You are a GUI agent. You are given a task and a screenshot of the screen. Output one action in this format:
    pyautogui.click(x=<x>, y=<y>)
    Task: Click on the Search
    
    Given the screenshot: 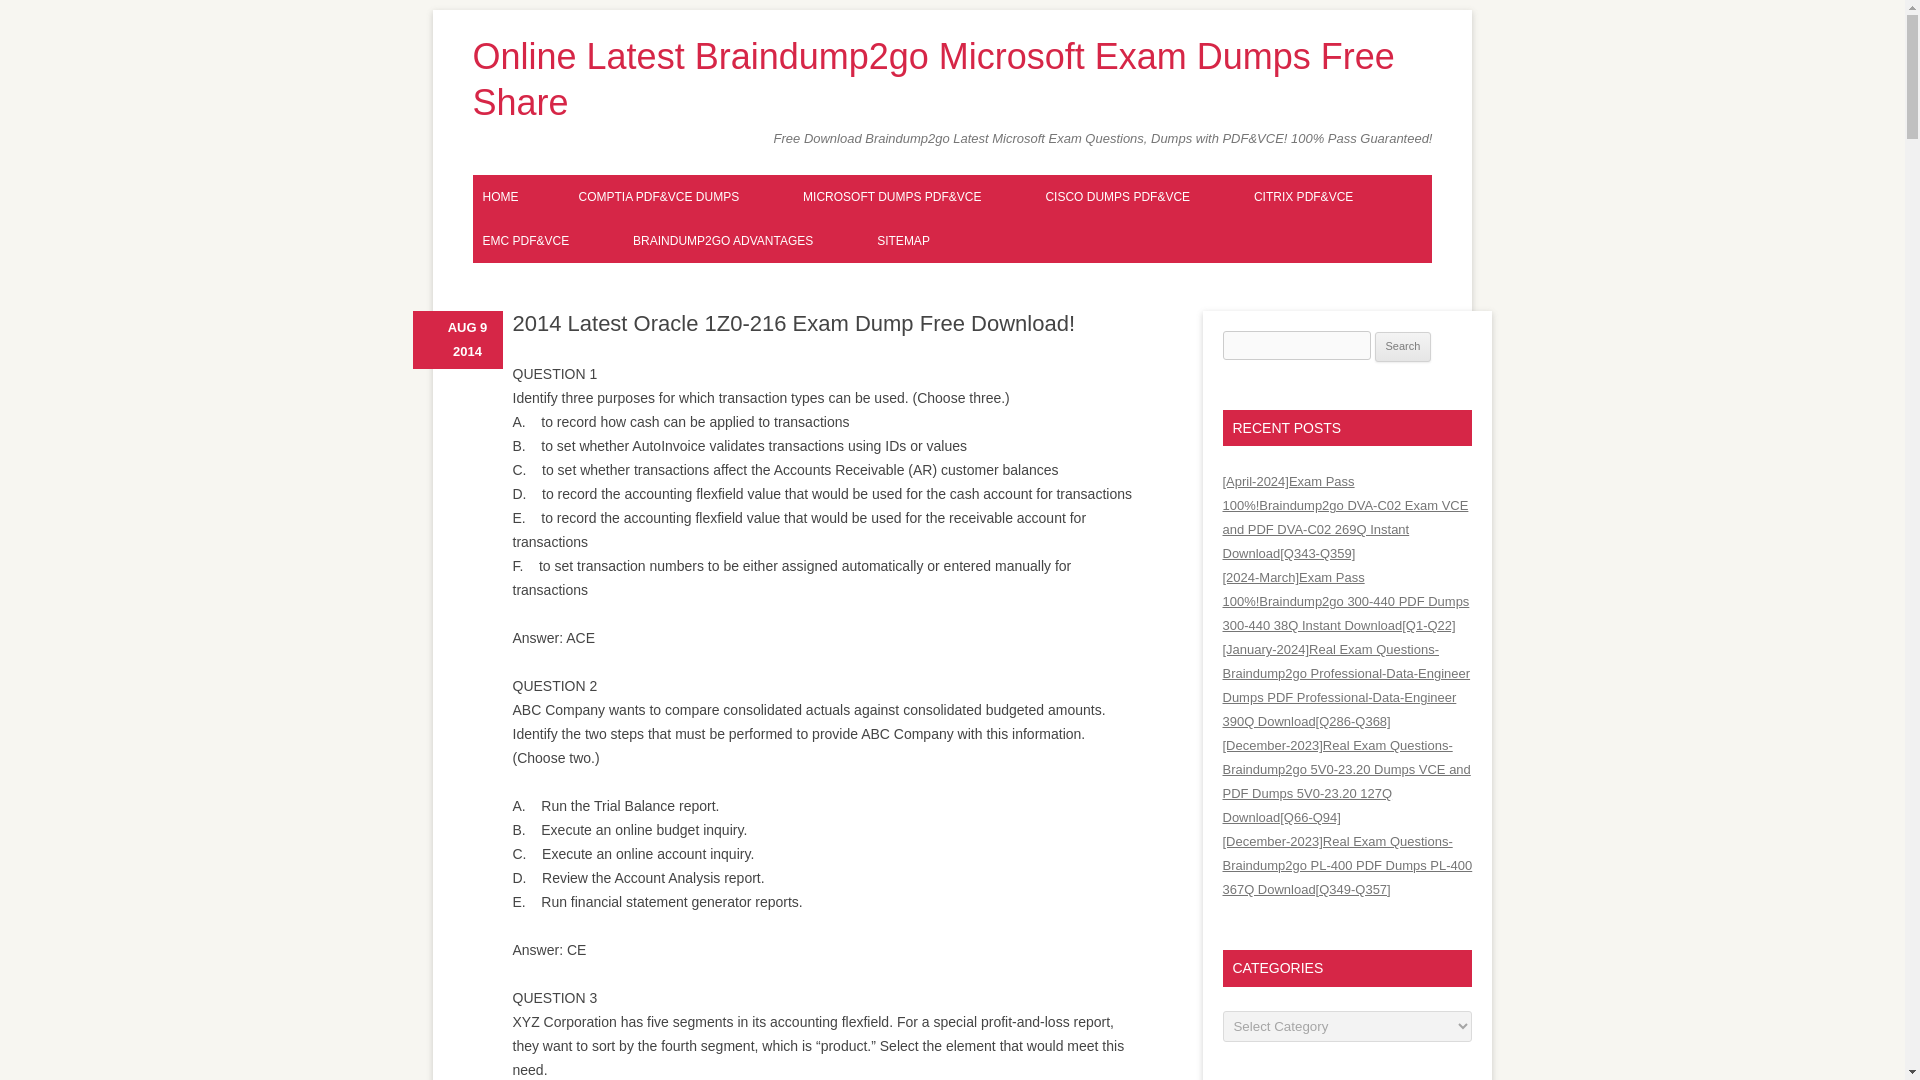 What is the action you would take?
    pyautogui.click(x=1403, y=346)
    